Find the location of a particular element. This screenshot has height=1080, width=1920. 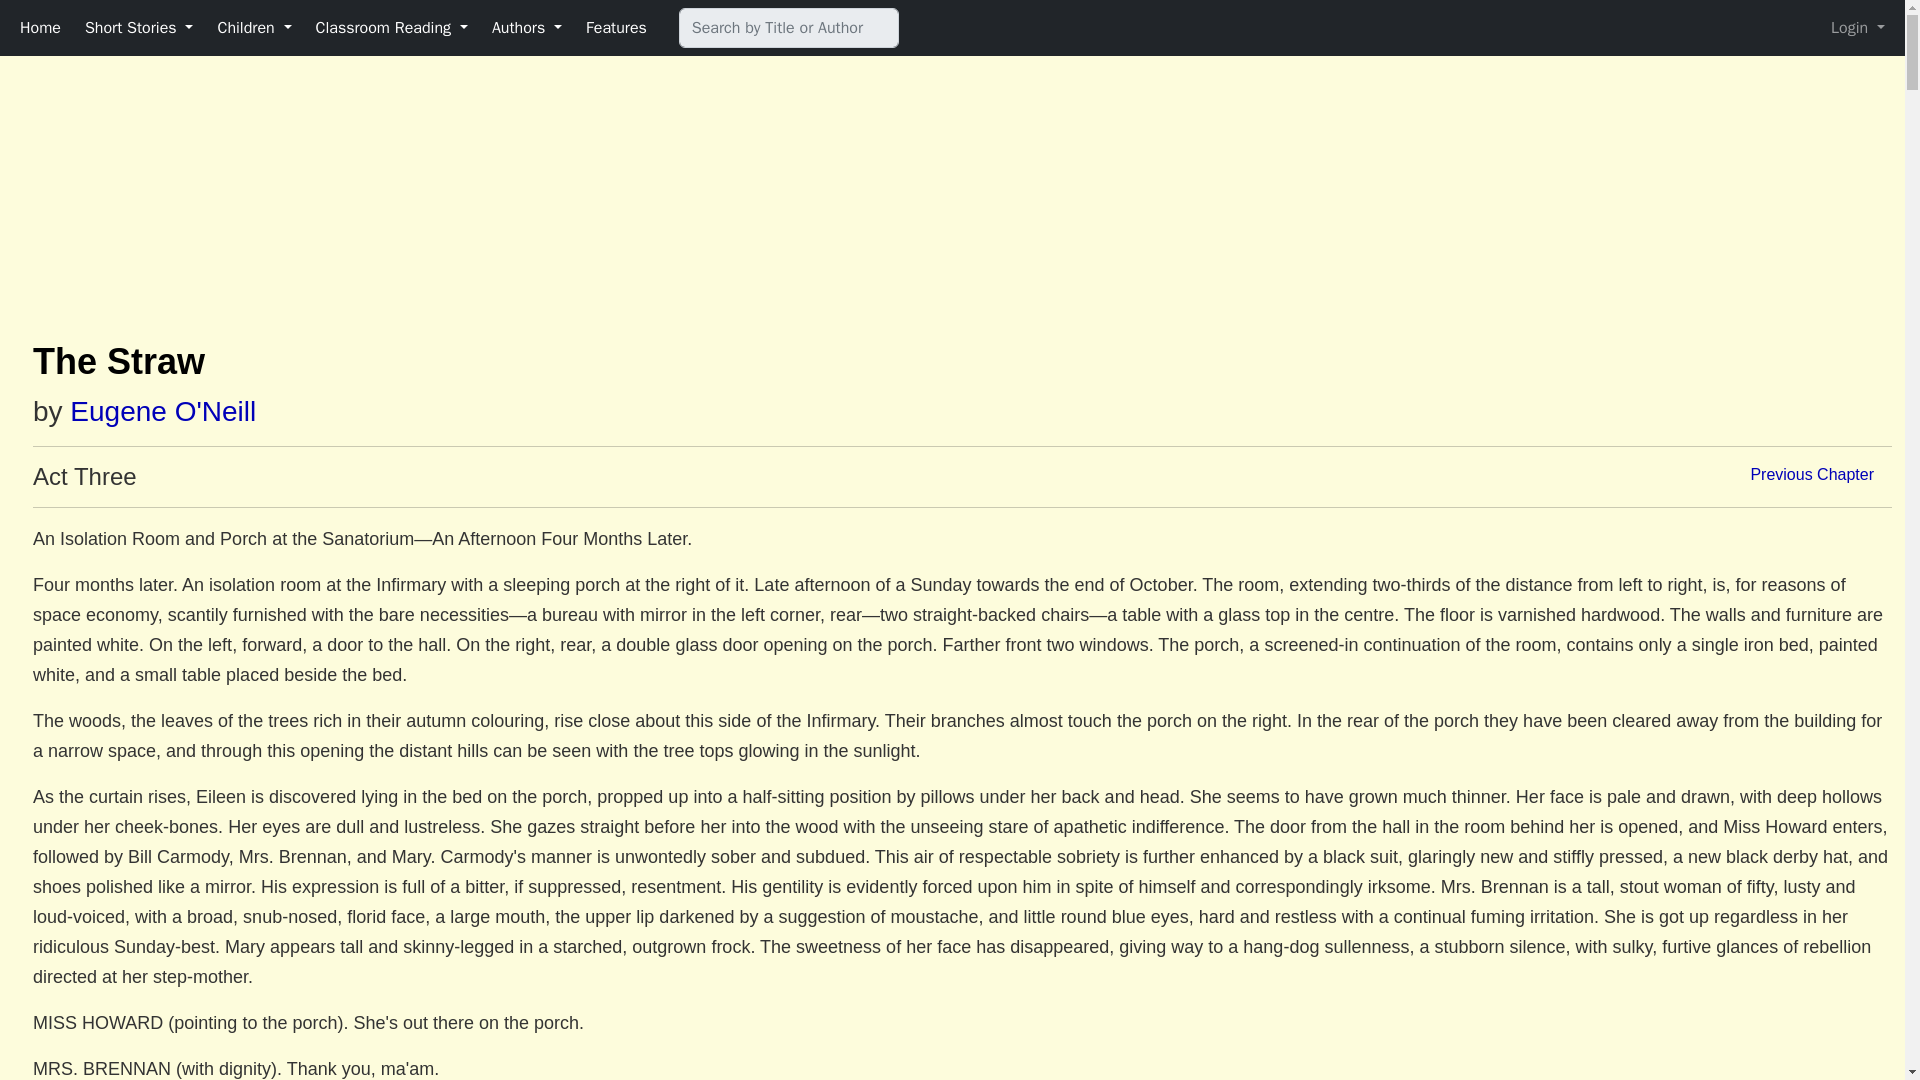

Short Stories is located at coordinates (138, 27).